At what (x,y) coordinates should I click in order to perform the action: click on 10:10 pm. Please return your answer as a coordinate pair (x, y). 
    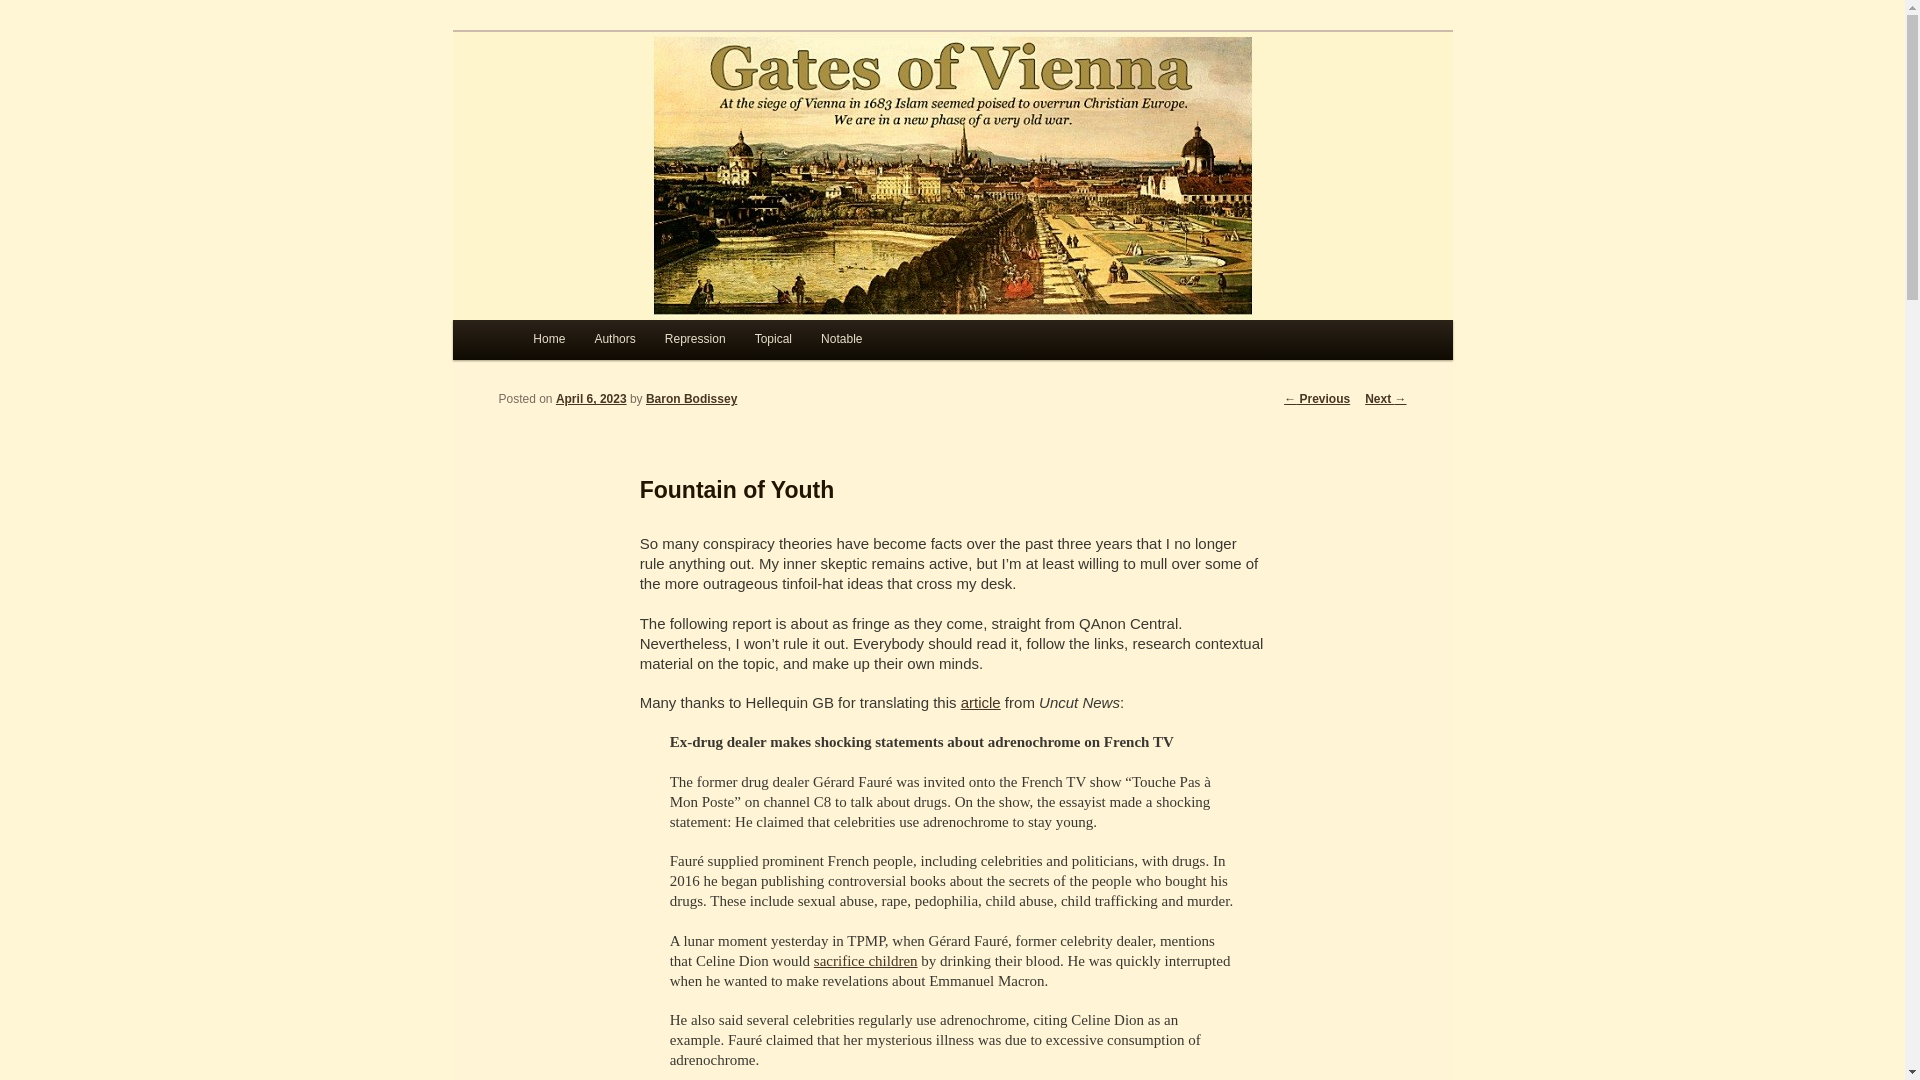
    Looking at the image, I should click on (592, 399).